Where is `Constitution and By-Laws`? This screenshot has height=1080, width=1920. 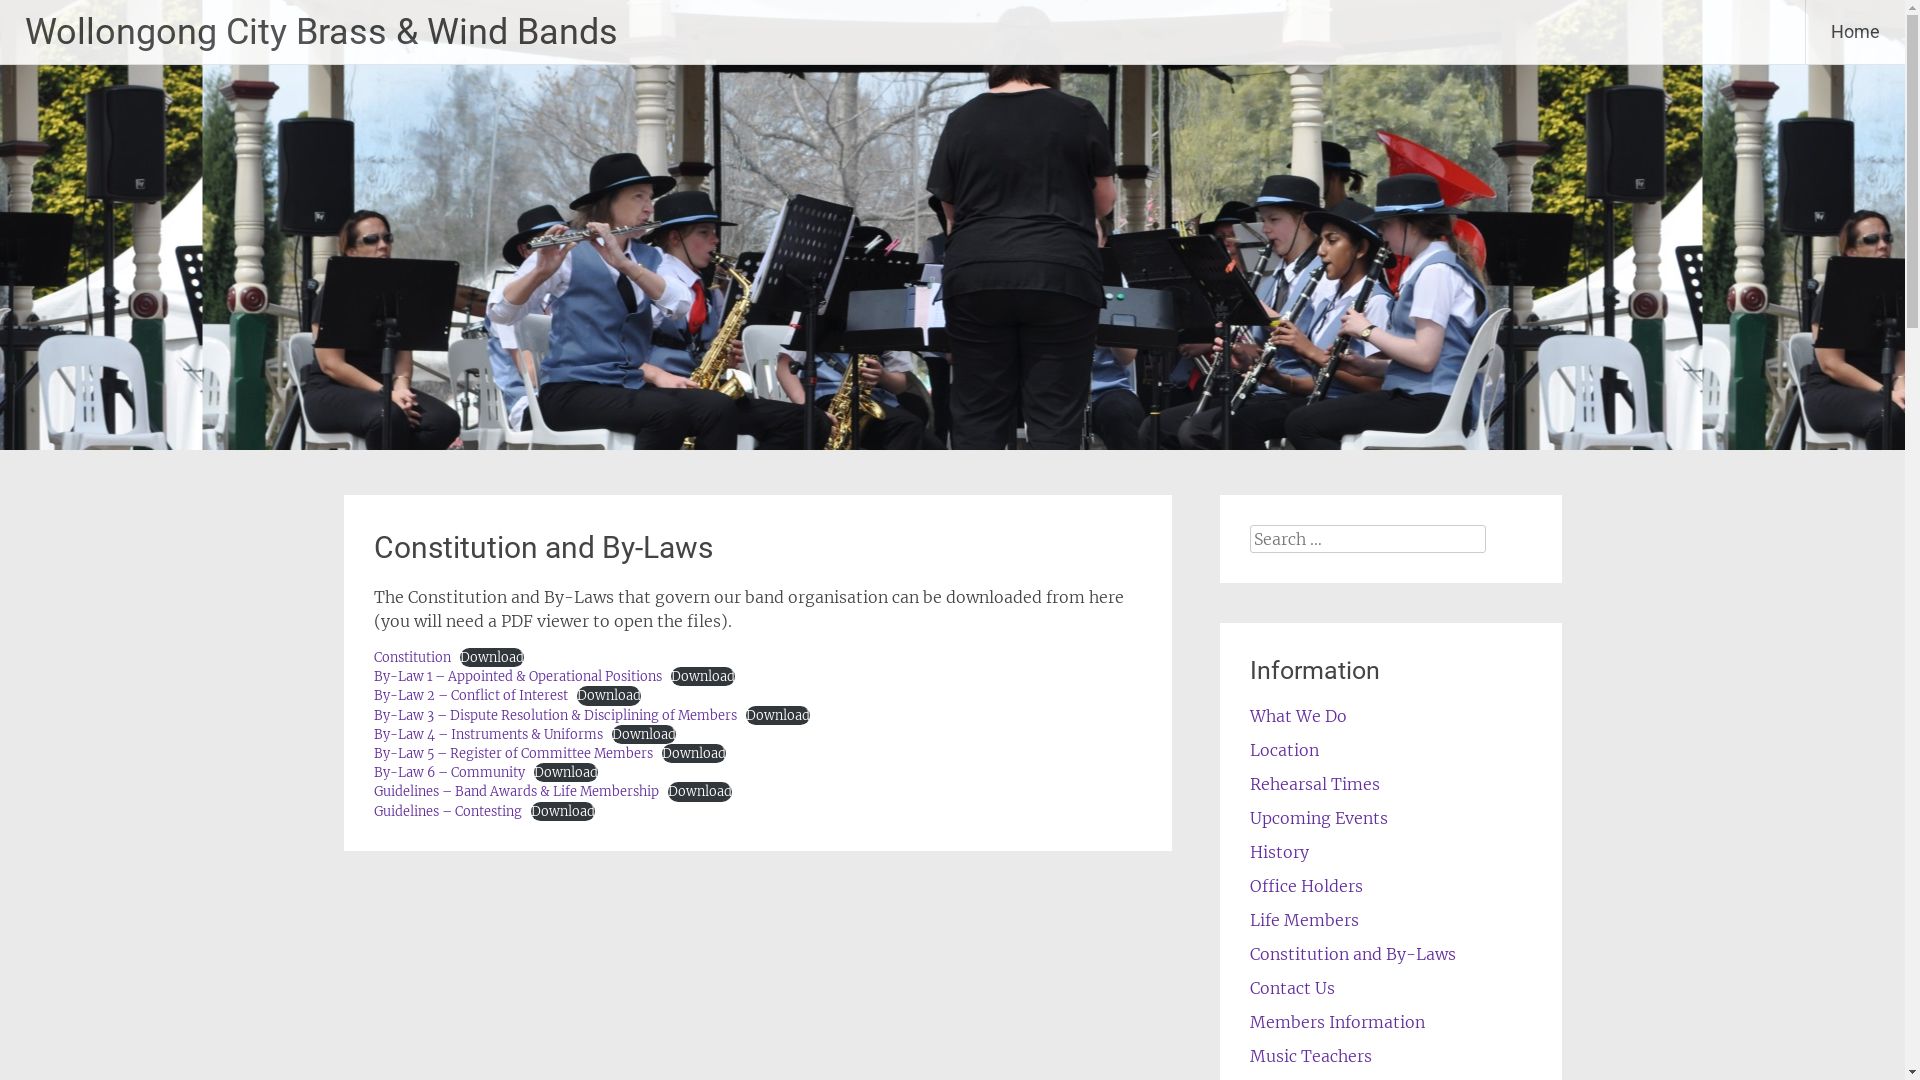 Constitution and By-Laws is located at coordinates (1353, 954).